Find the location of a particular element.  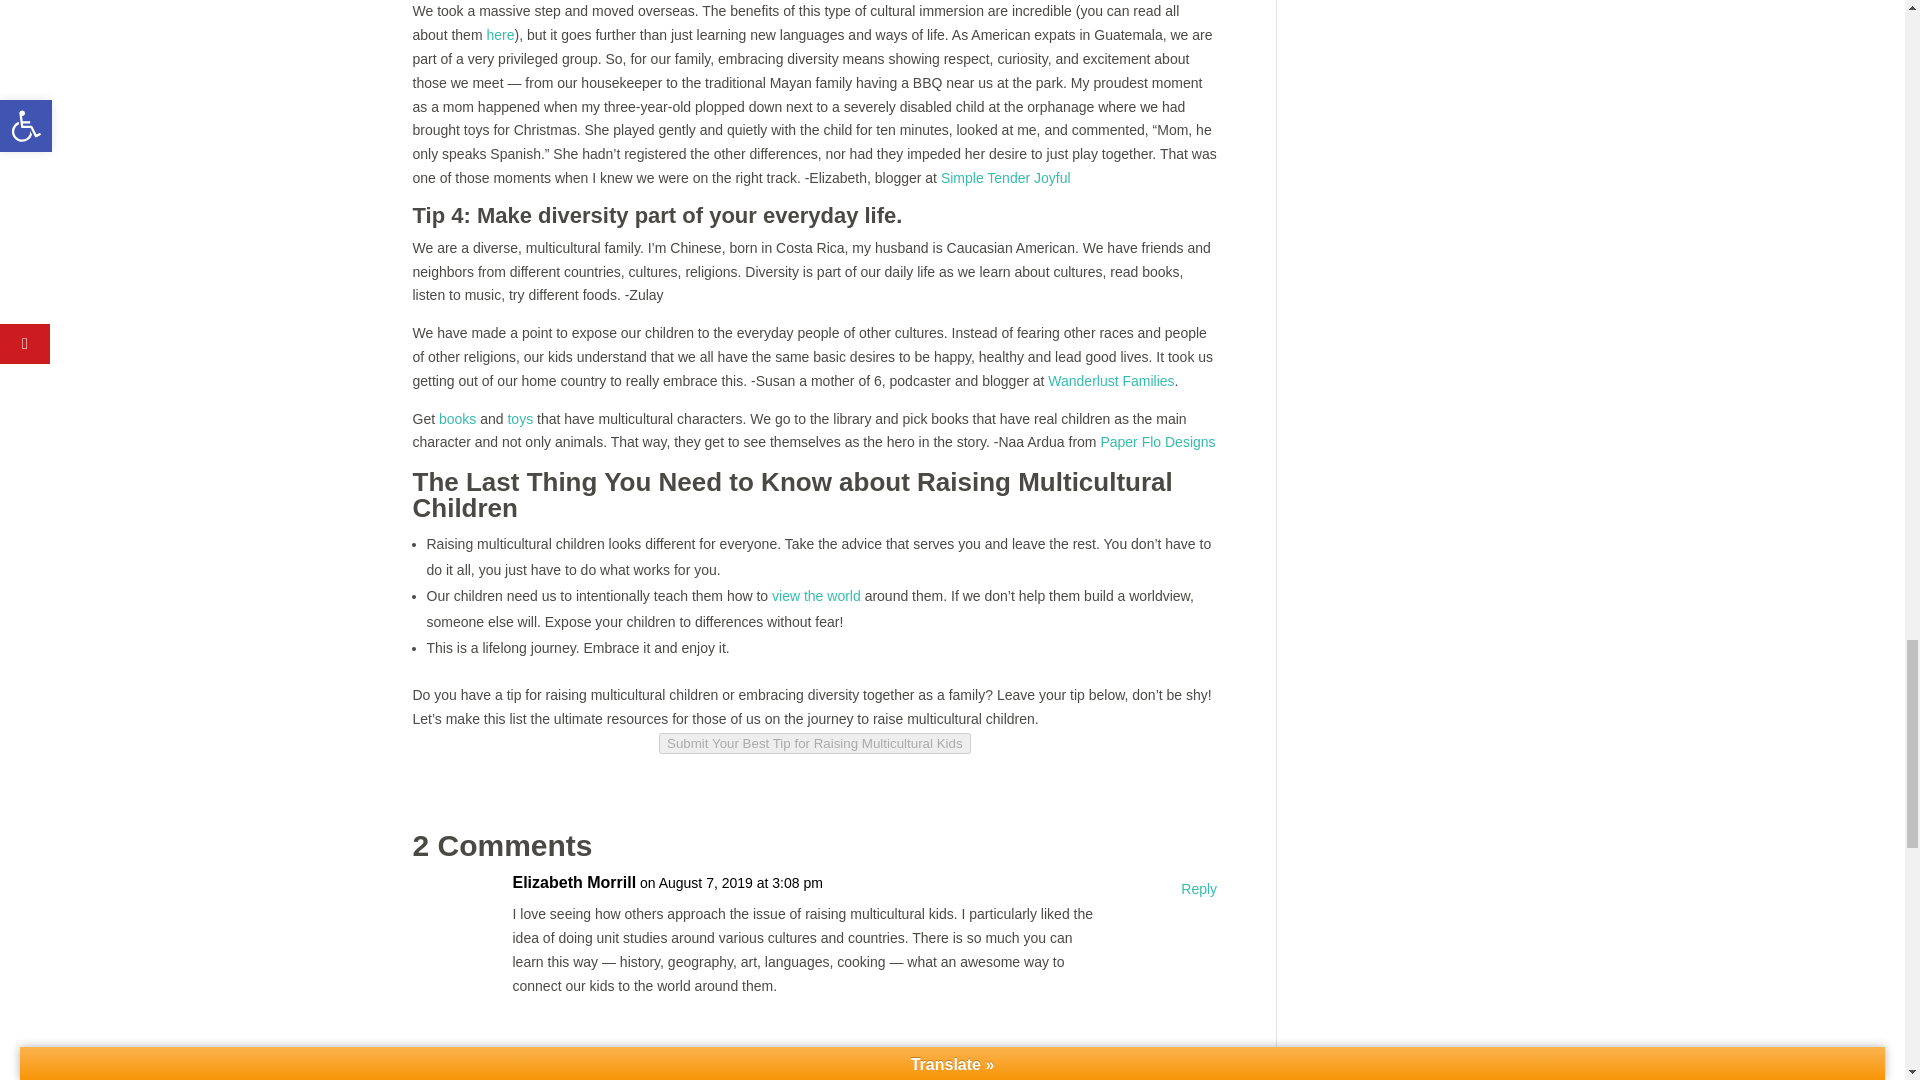

Reply is located at coordinates (1198, 890).